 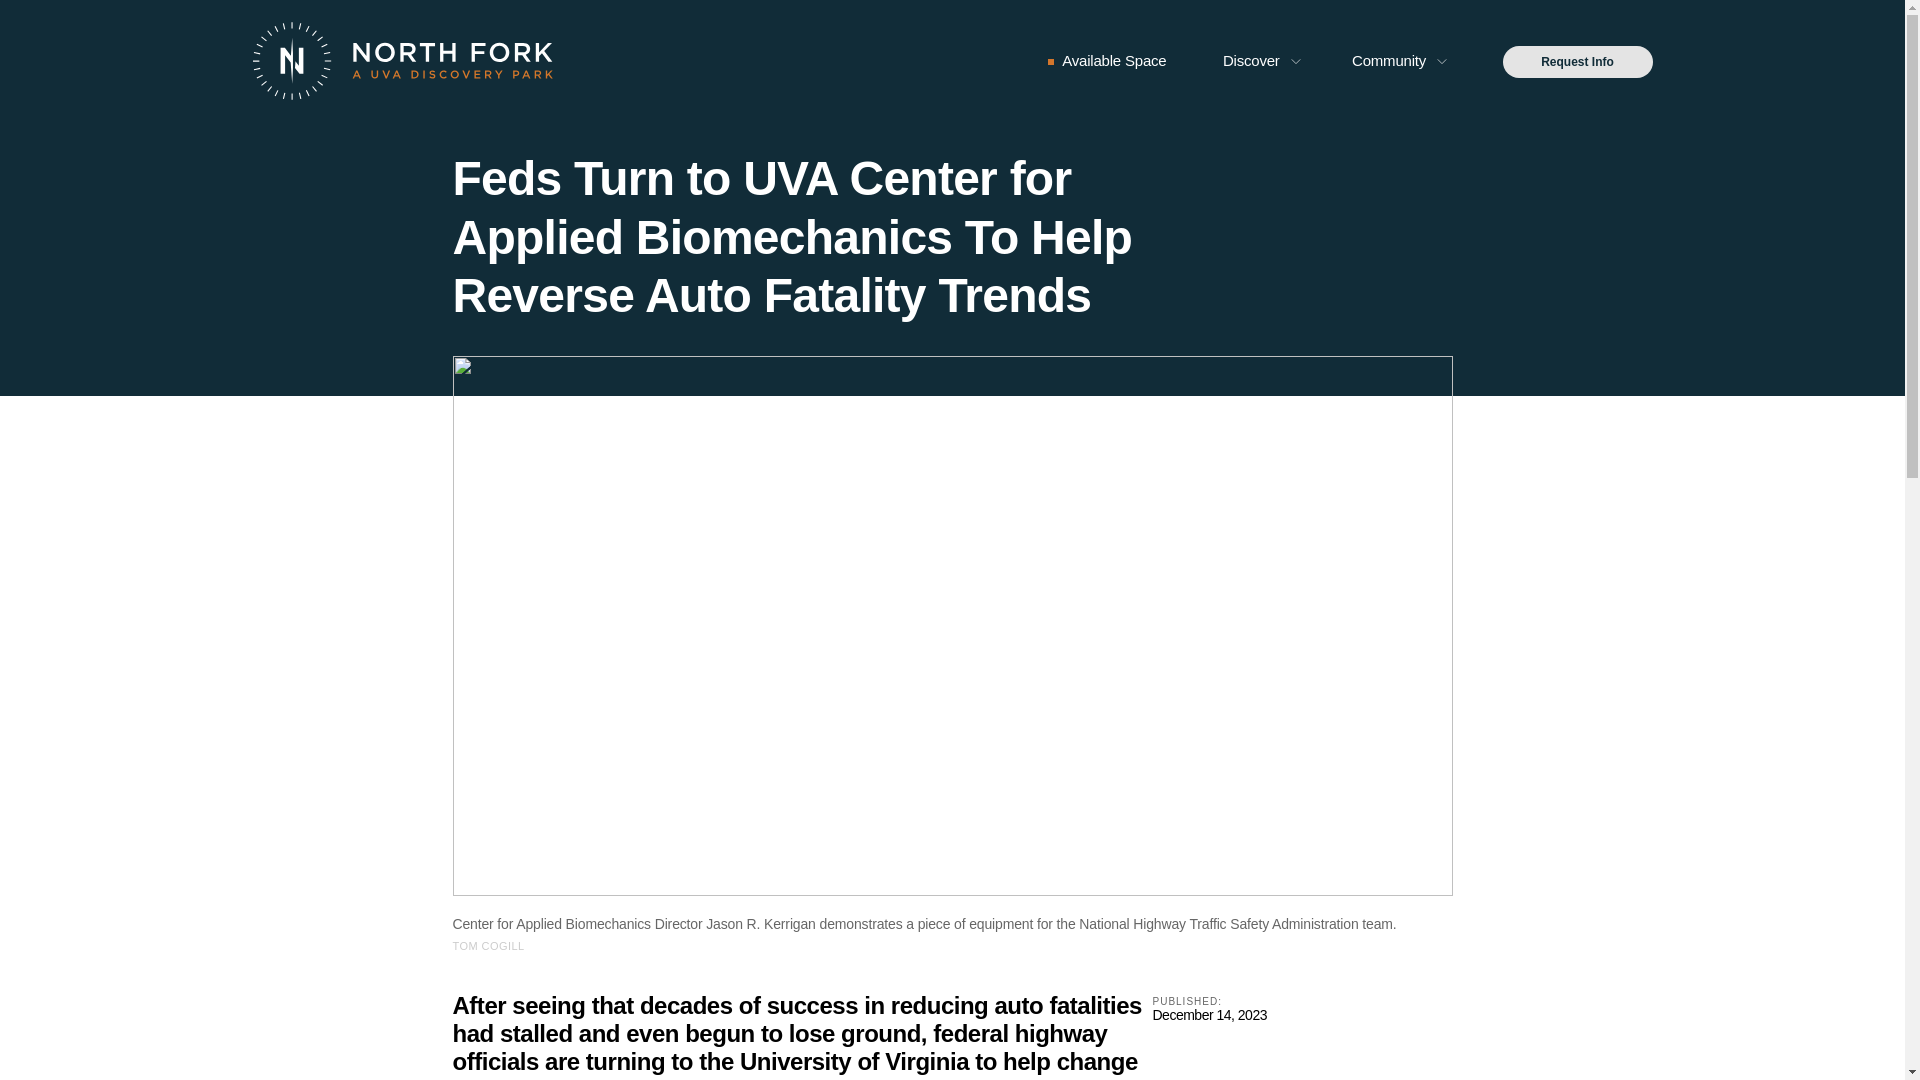 I want to click on Available Space, so click(x=1113, y=60).